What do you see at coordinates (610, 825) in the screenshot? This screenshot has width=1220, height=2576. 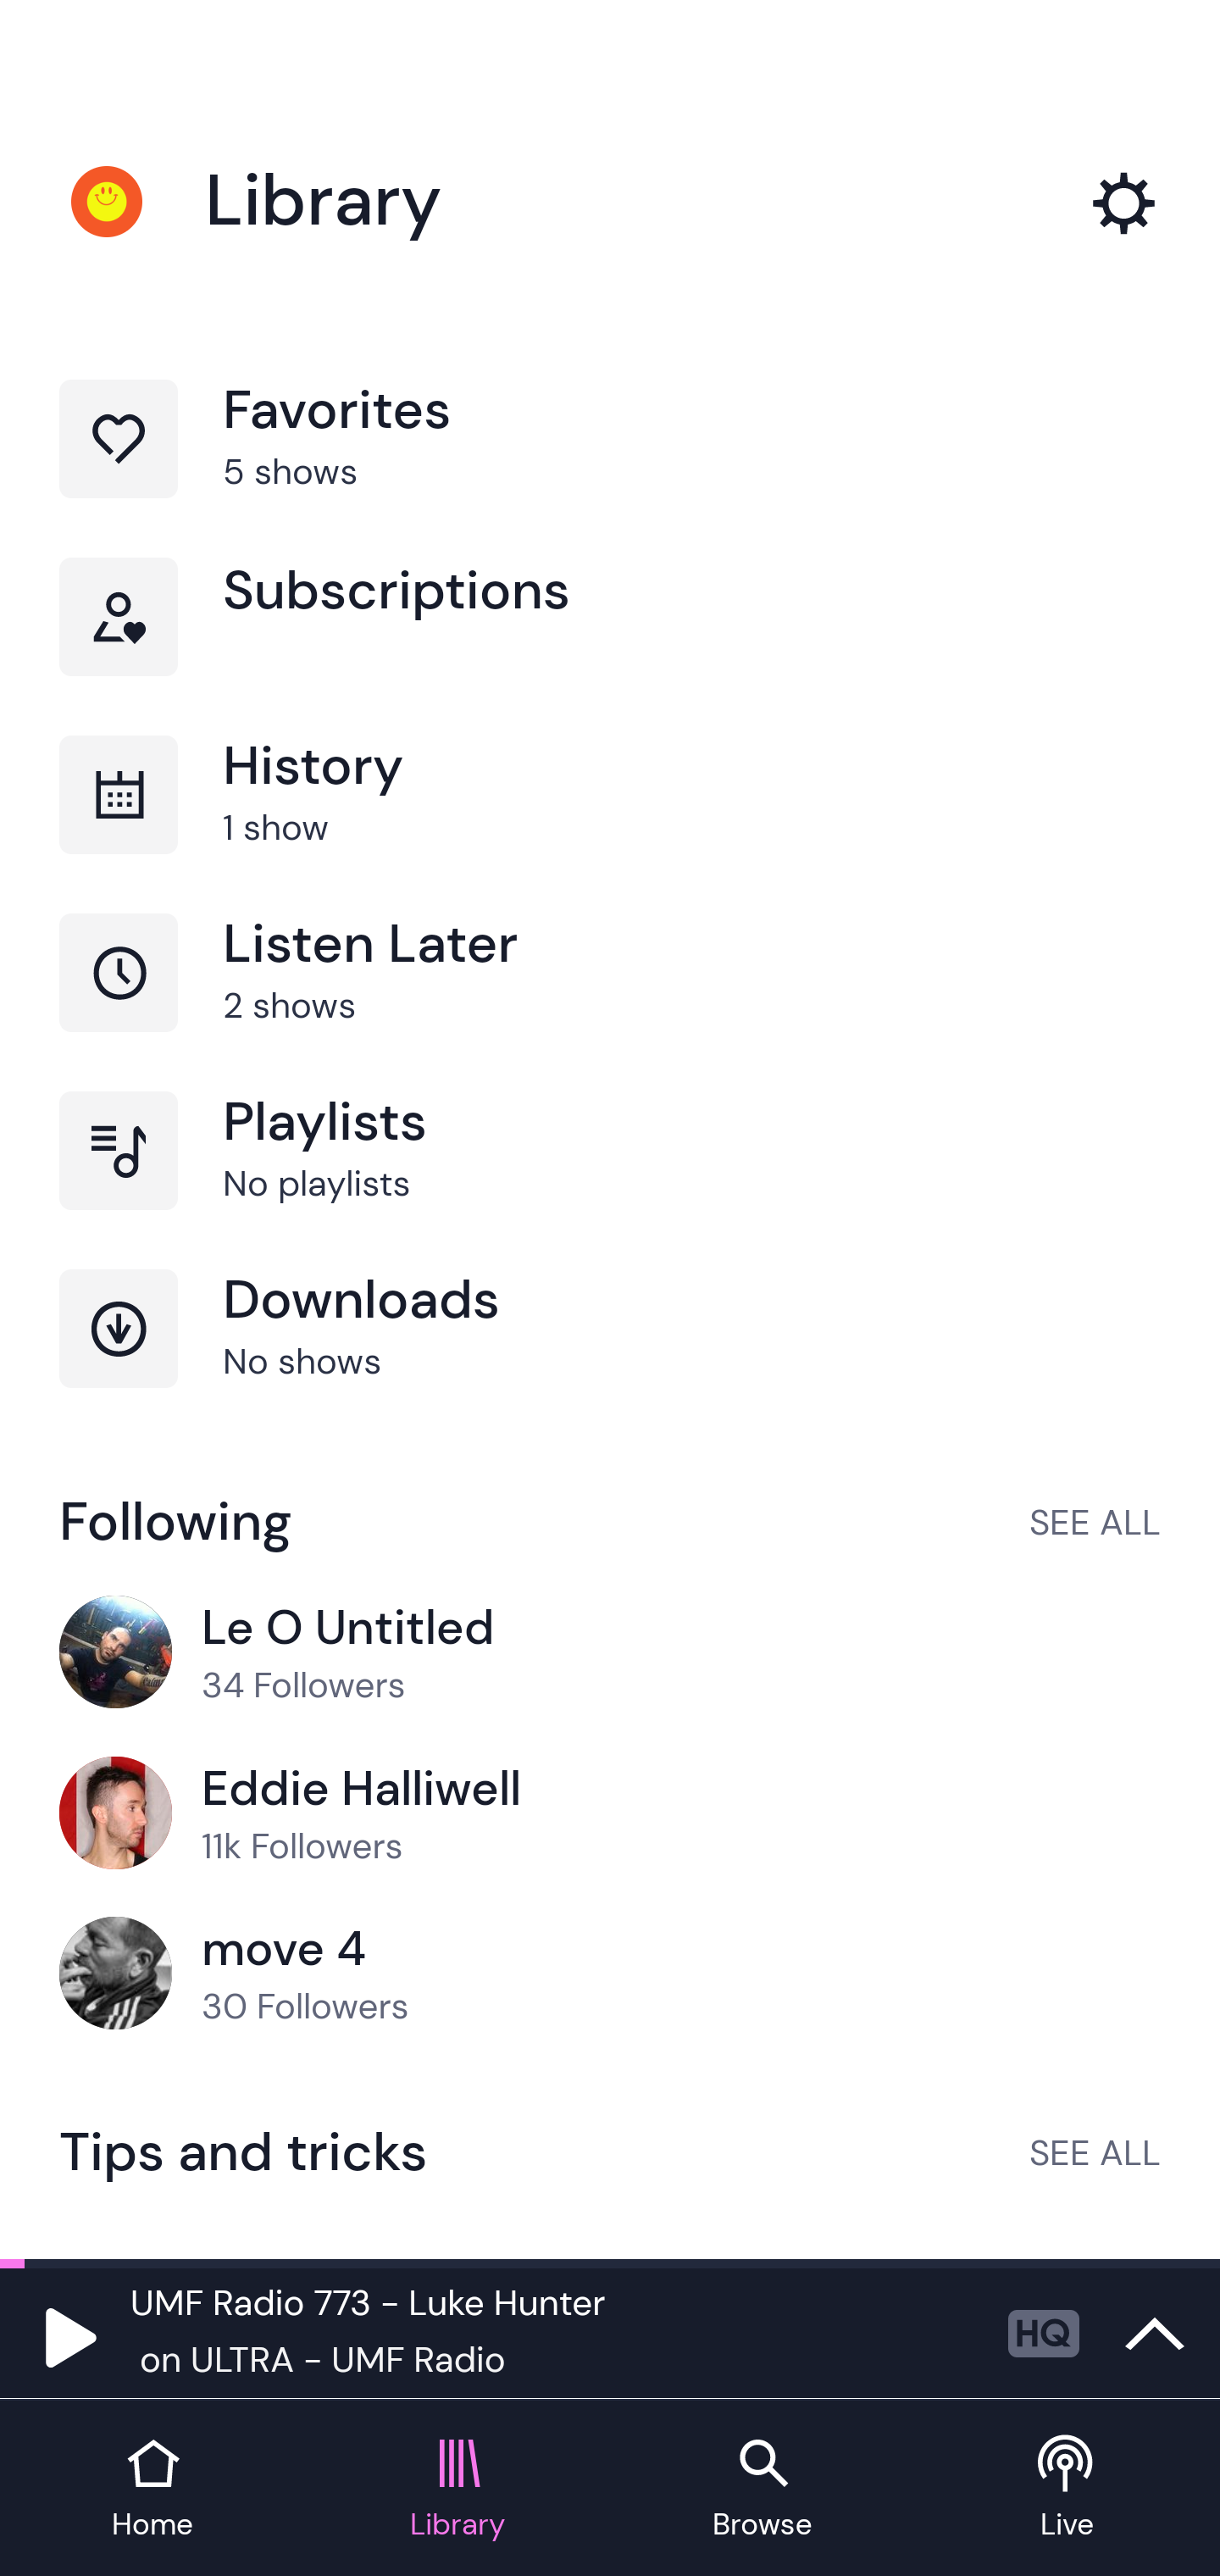 I see `History, 1 show History 1 show` at bounding box center [610, 825].